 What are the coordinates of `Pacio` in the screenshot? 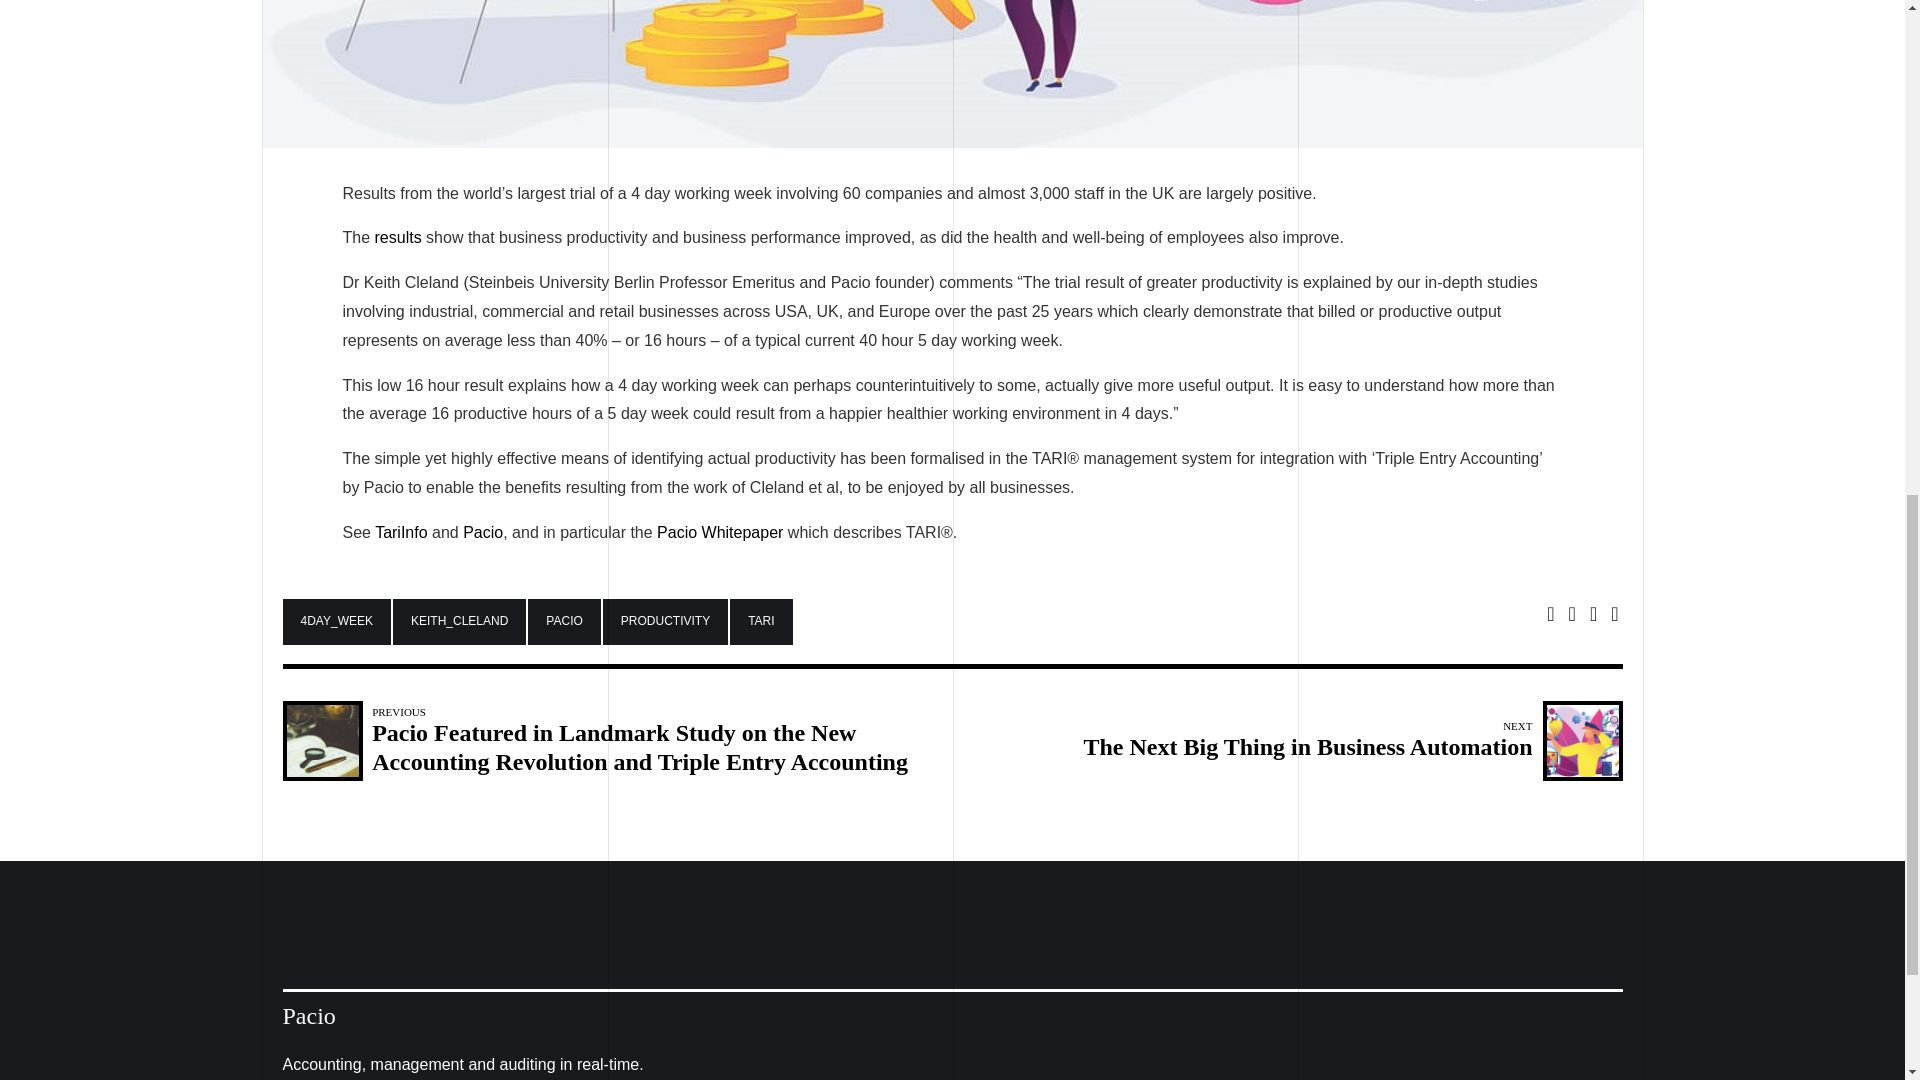 It's located at (482, 532).